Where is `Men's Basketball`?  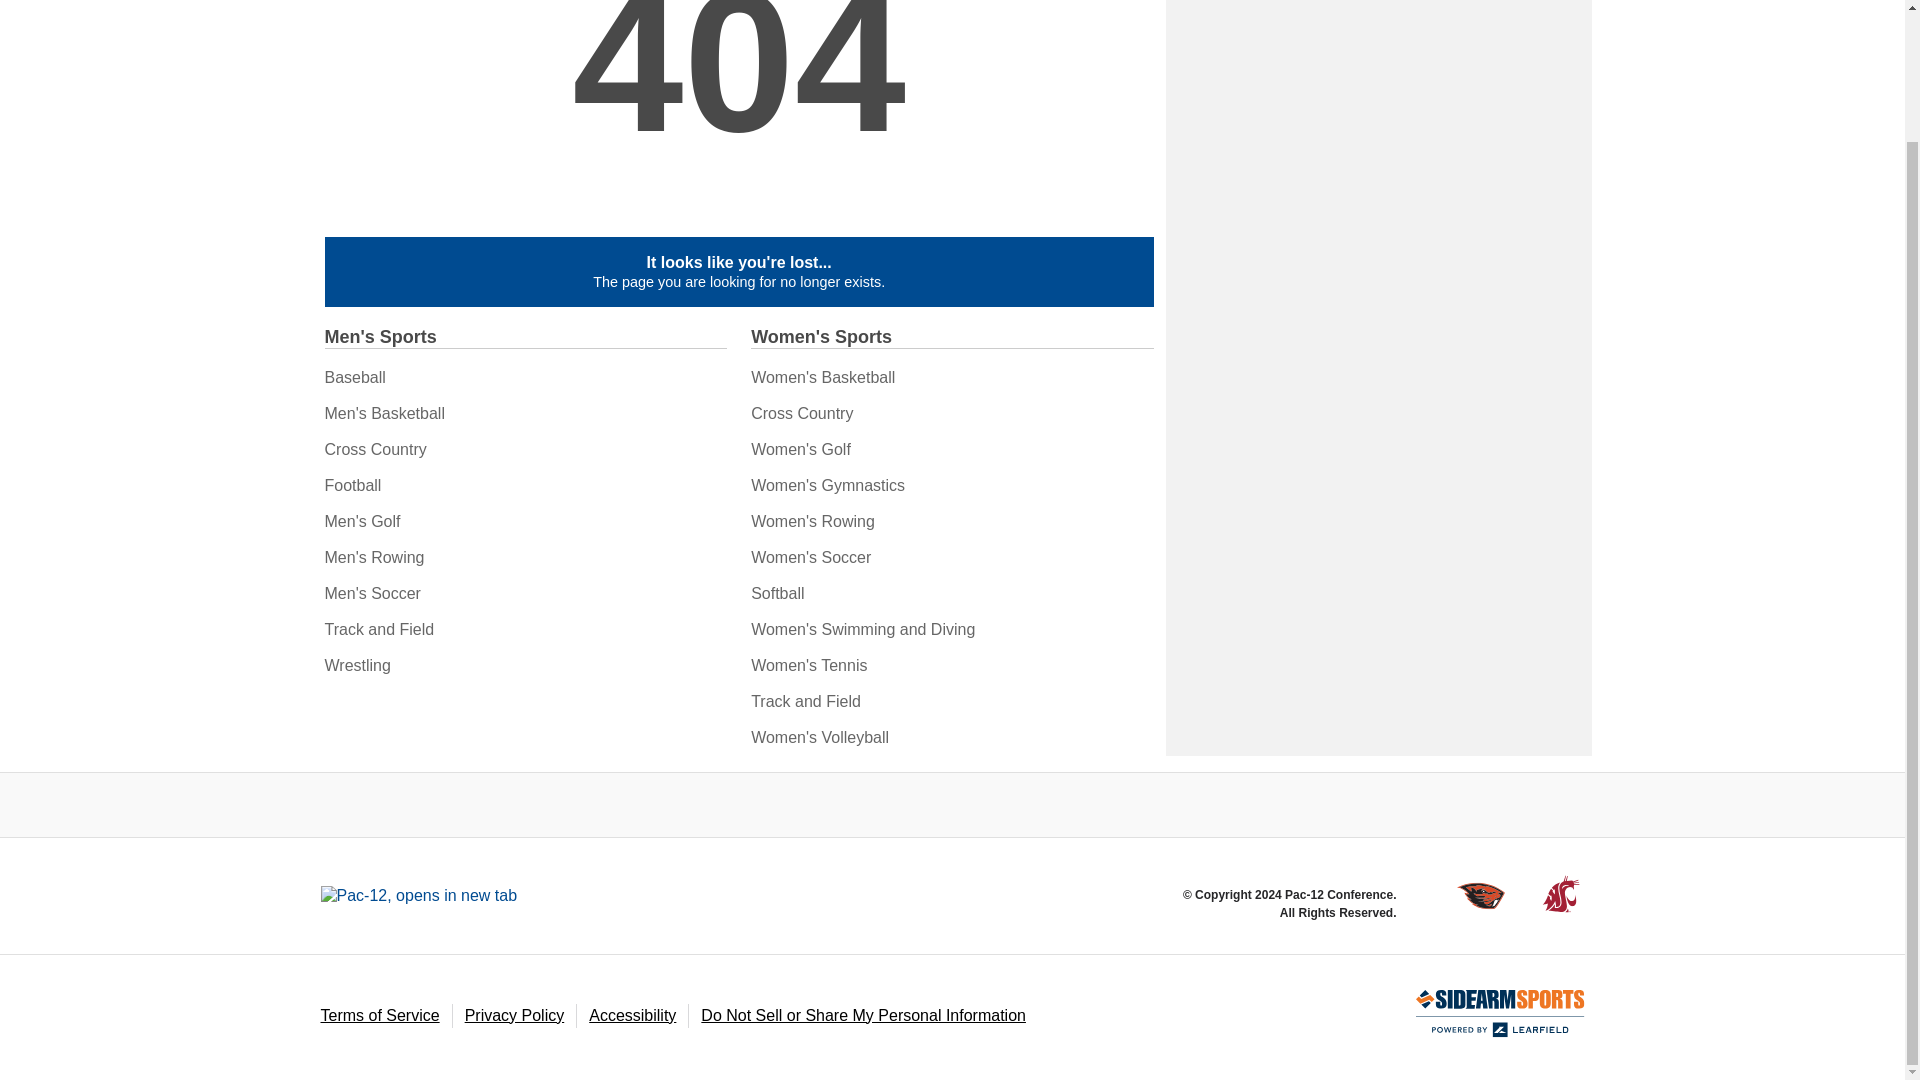 Men's Basketball is located at coordinates (384, 414).